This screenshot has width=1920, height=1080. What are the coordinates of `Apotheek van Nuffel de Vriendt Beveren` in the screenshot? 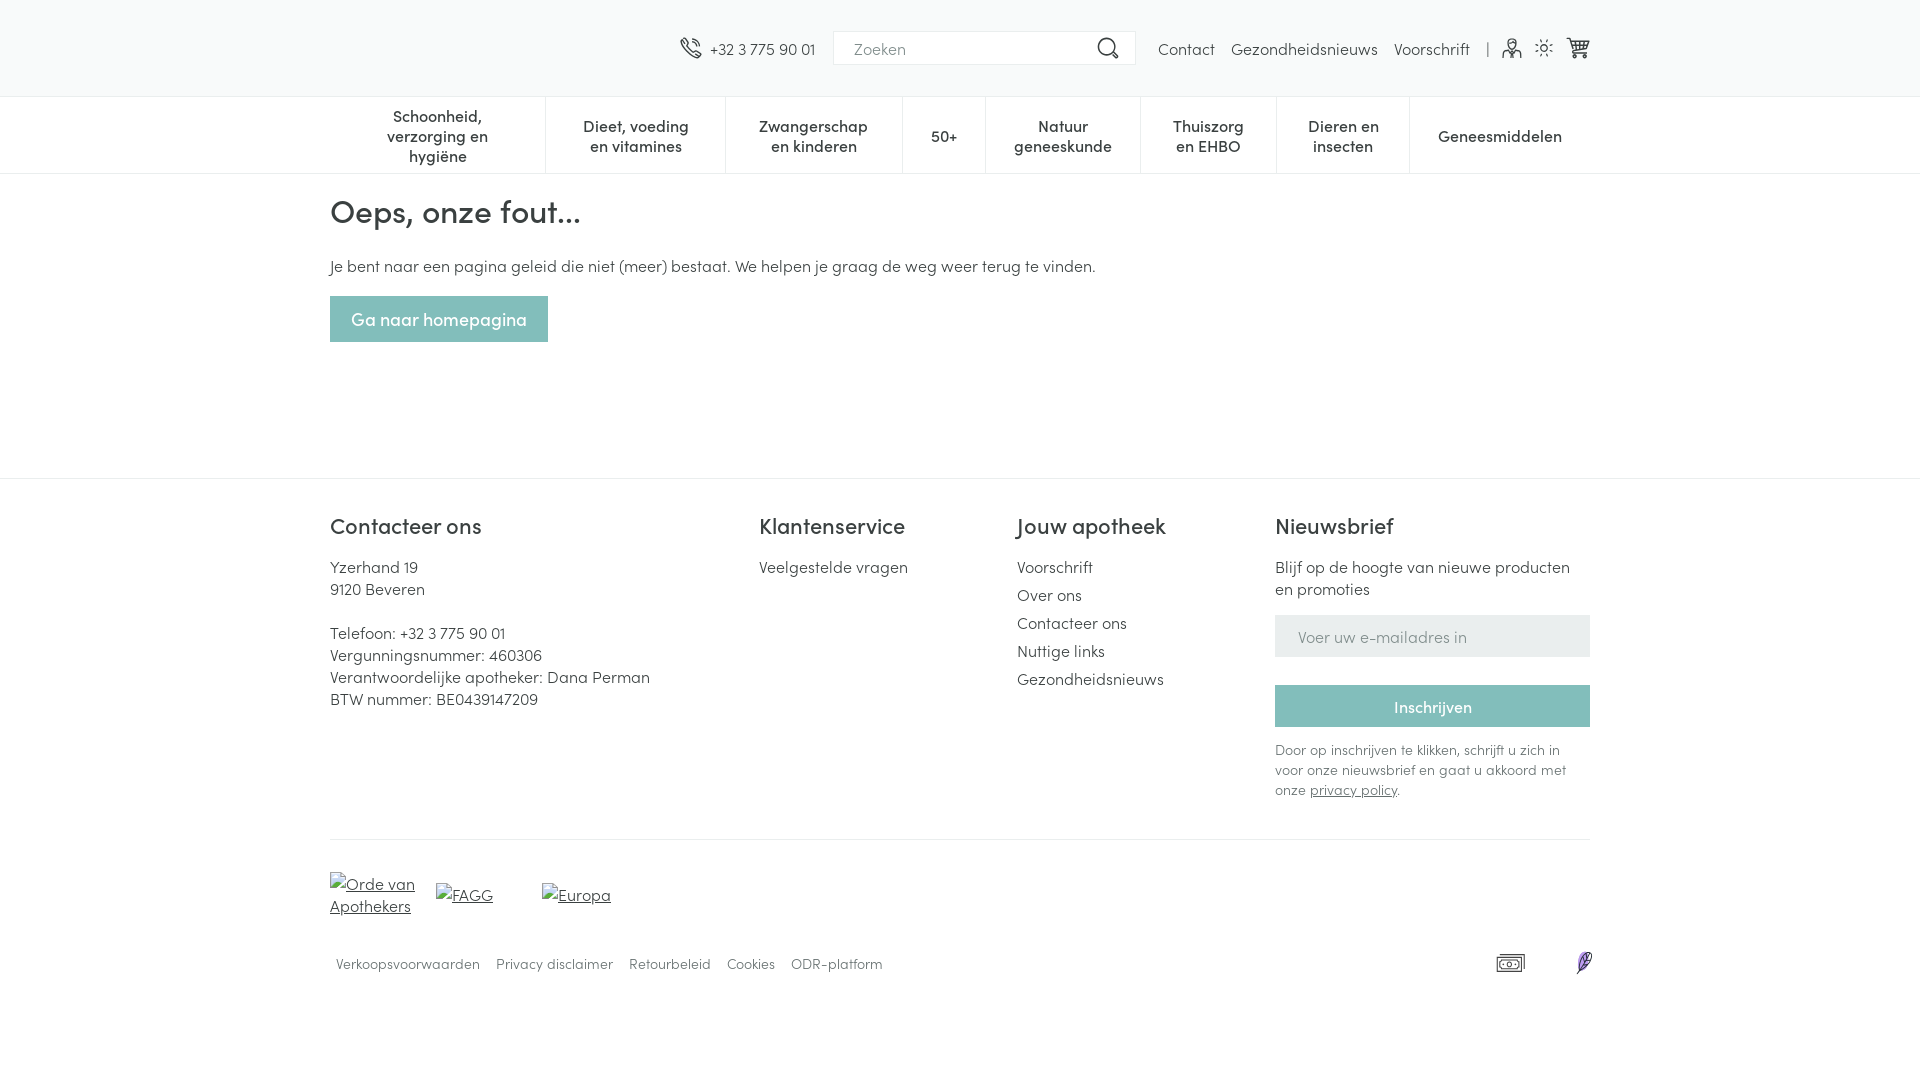 It's located at (497, 48).